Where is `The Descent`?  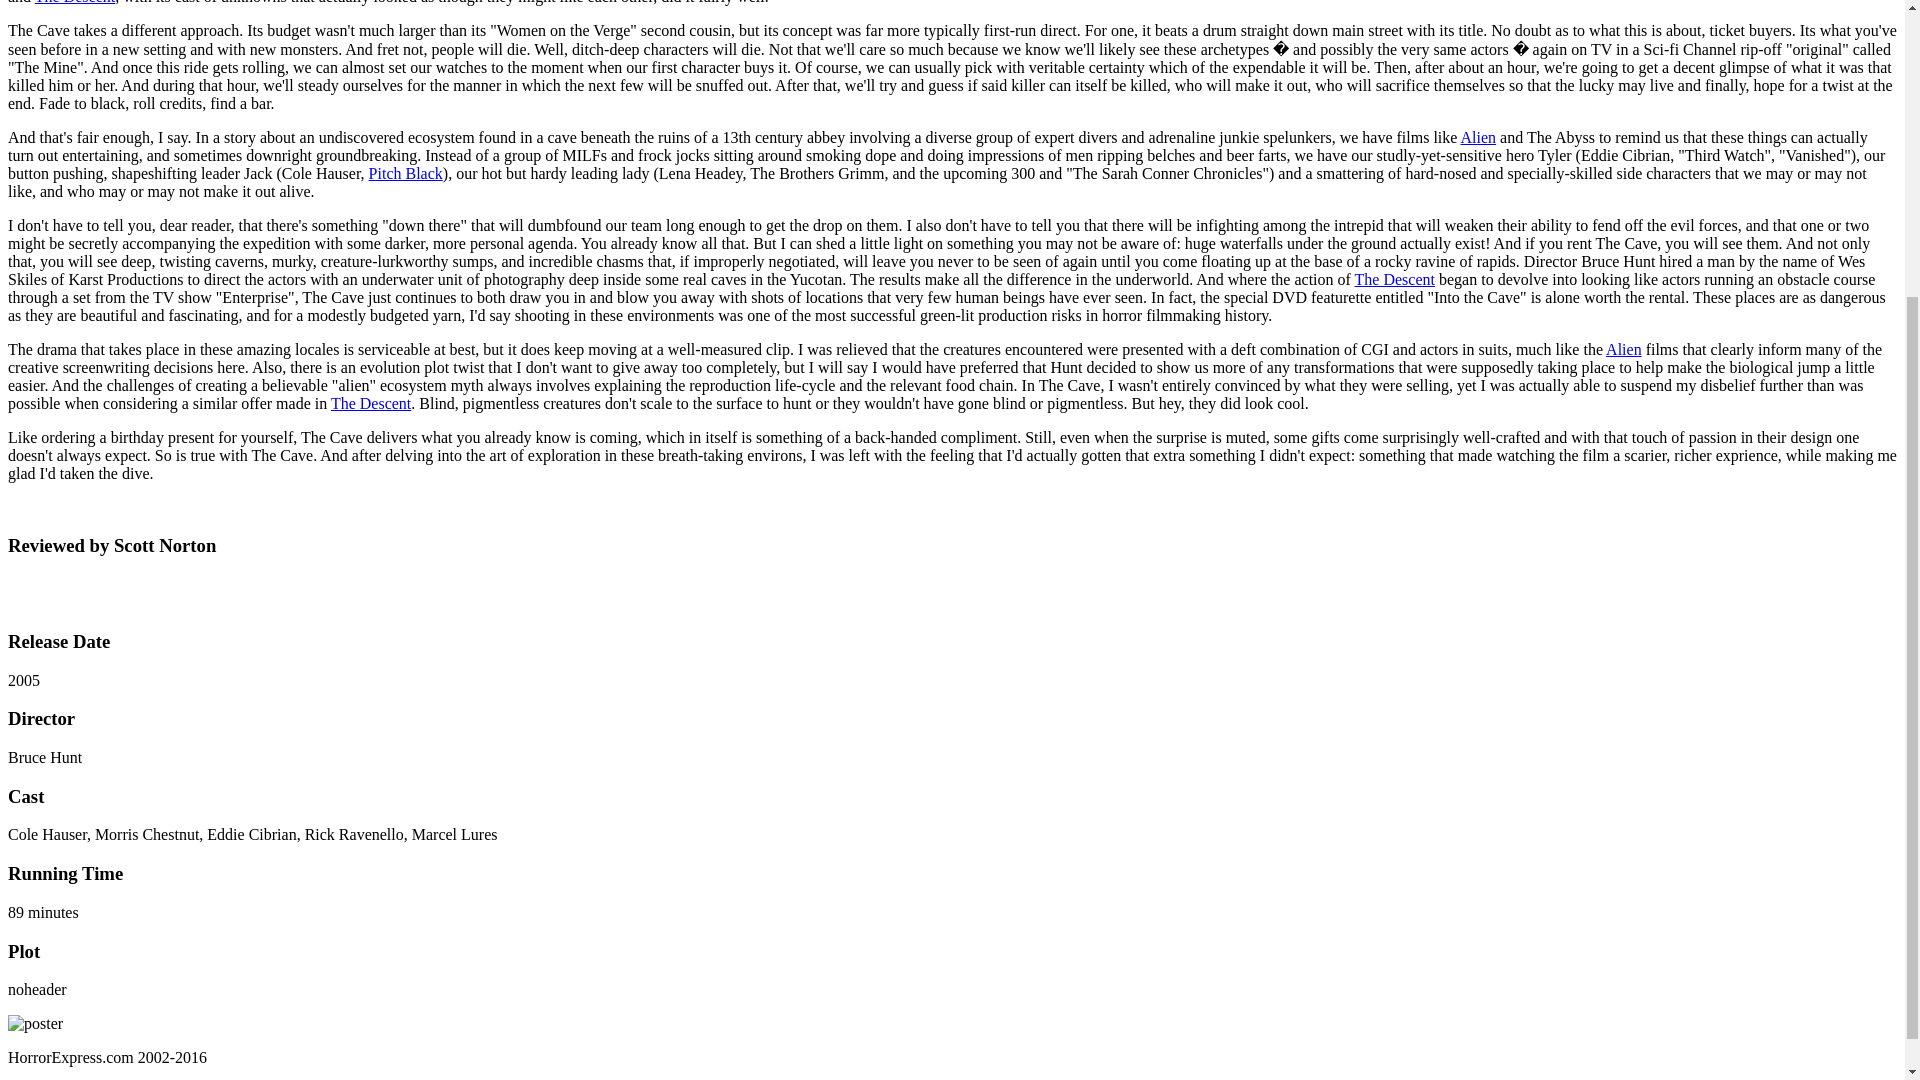
The Descent is located at coordinates (370, 403).